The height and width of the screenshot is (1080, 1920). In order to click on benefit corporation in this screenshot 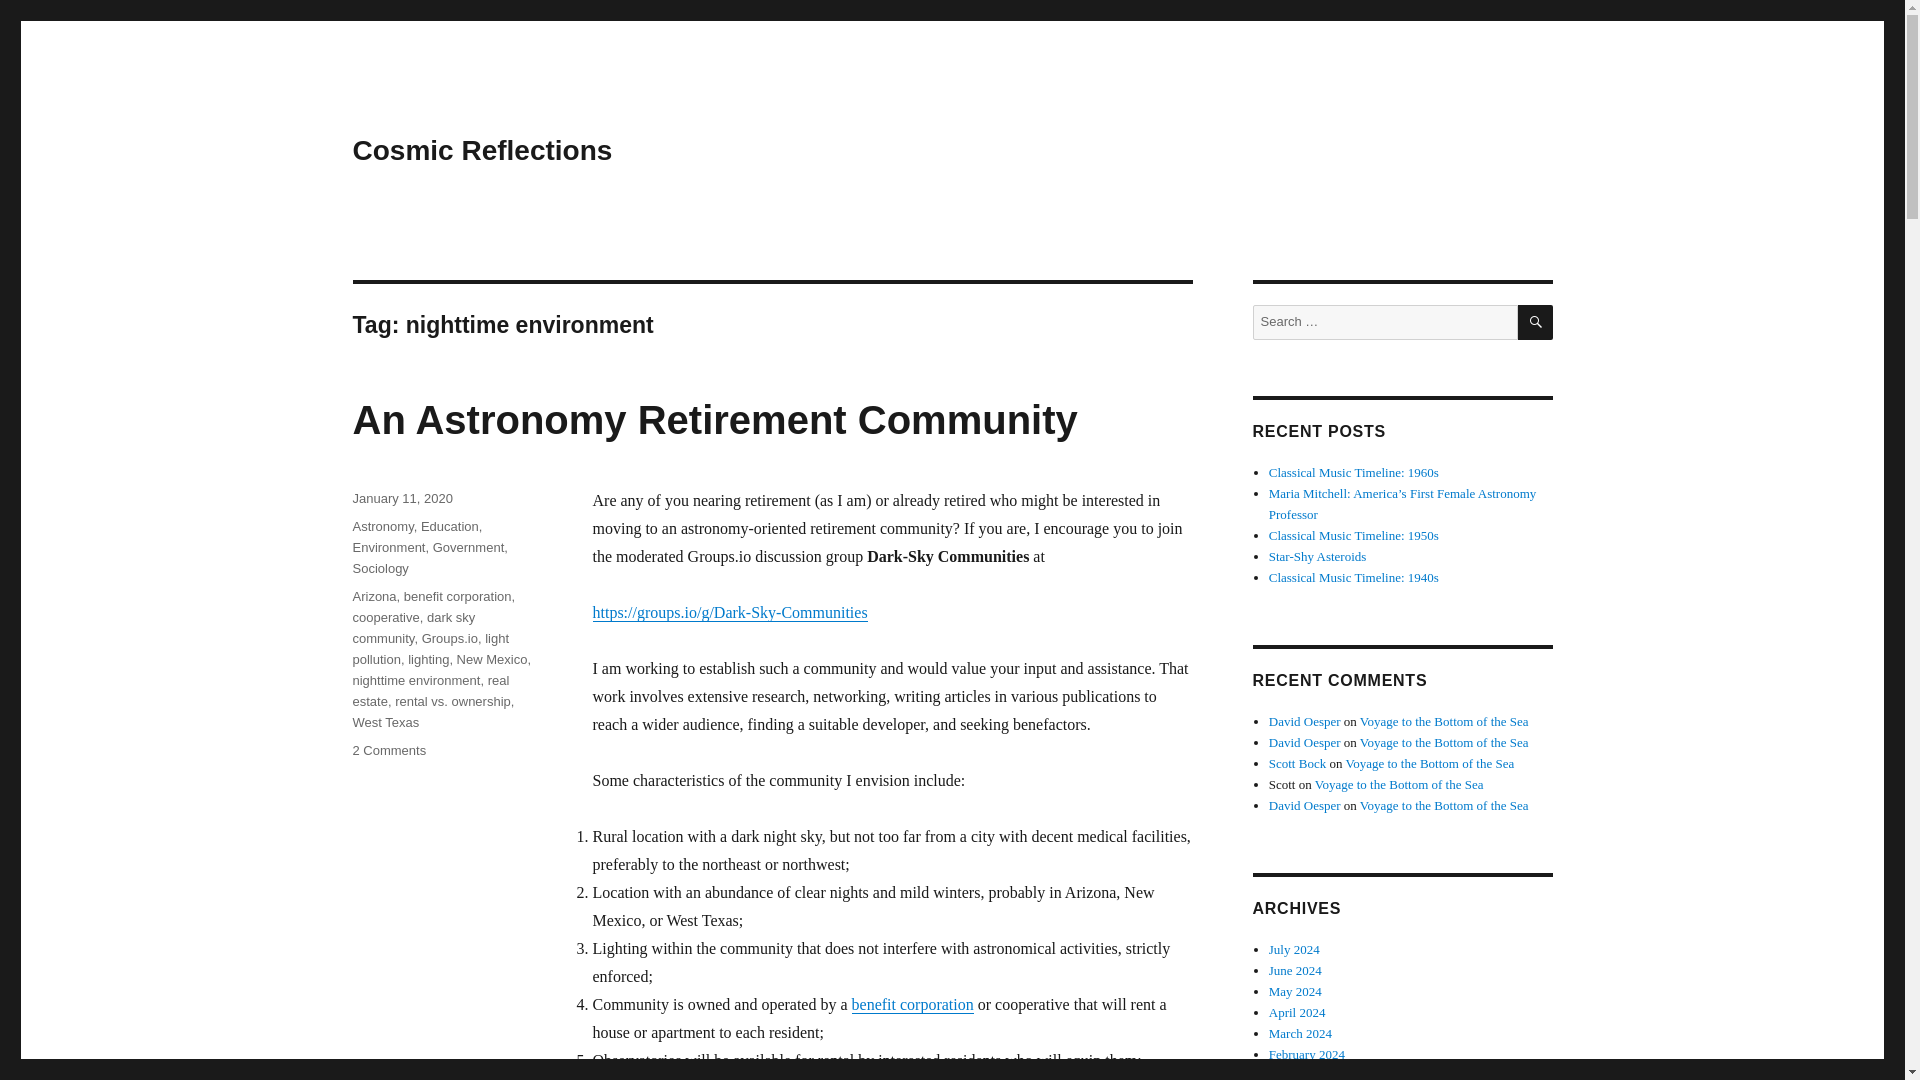, I will do `click(458, 596)`.